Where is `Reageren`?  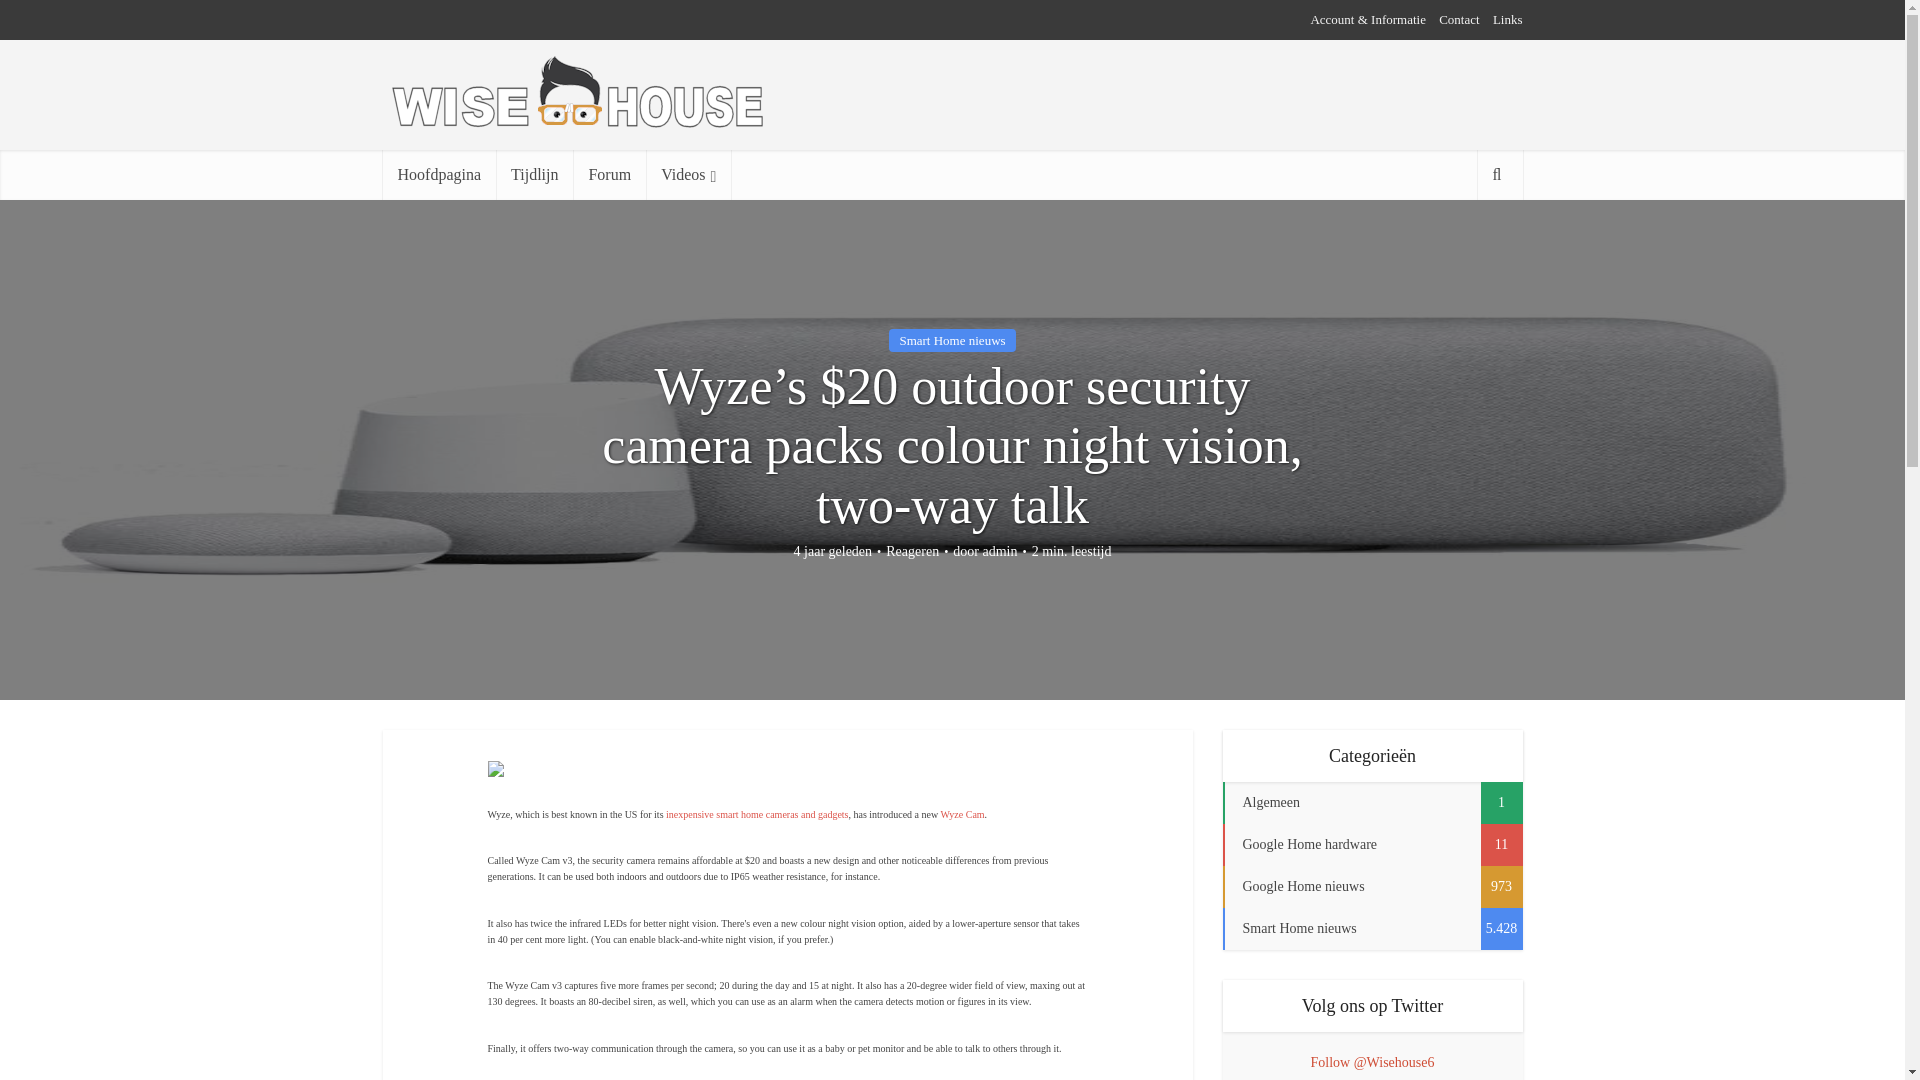 Reageren is located at coordinates (912, 552).